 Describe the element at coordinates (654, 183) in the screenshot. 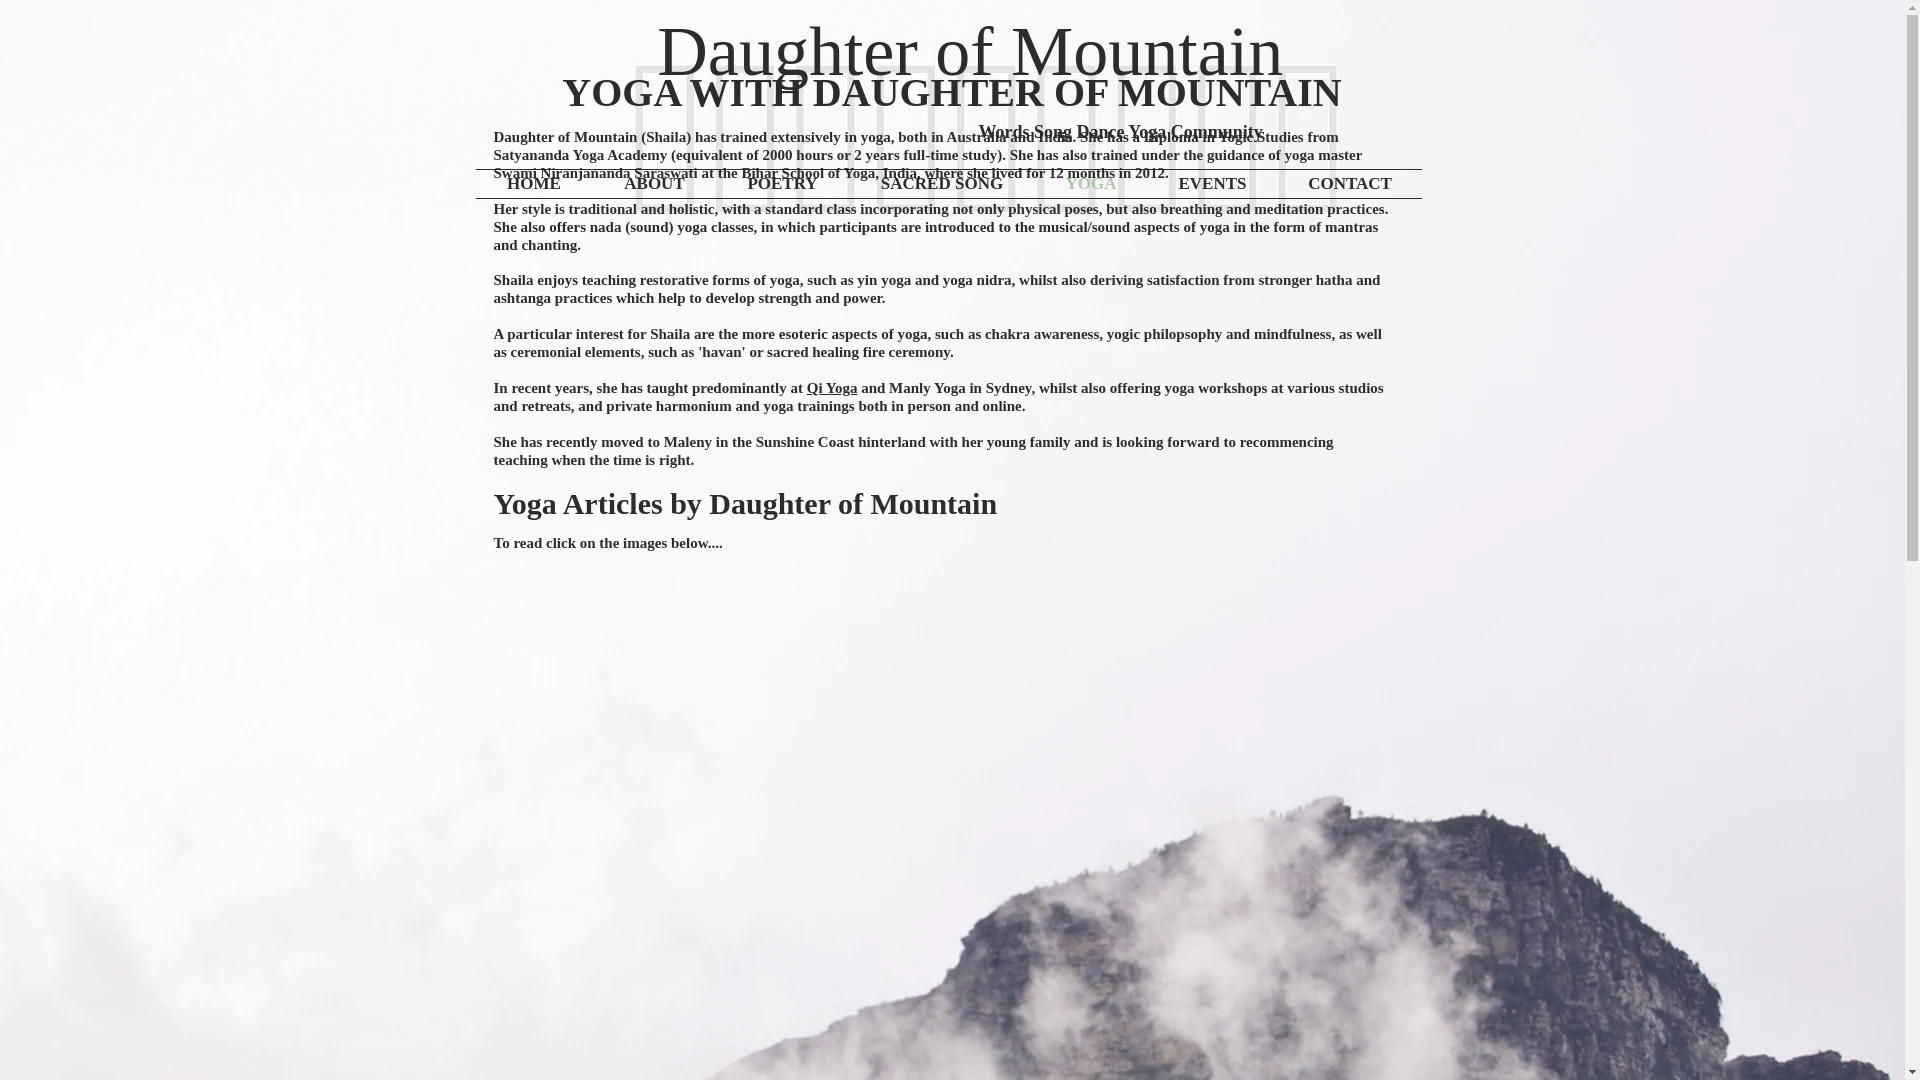

I see `ABOUT` at that location.